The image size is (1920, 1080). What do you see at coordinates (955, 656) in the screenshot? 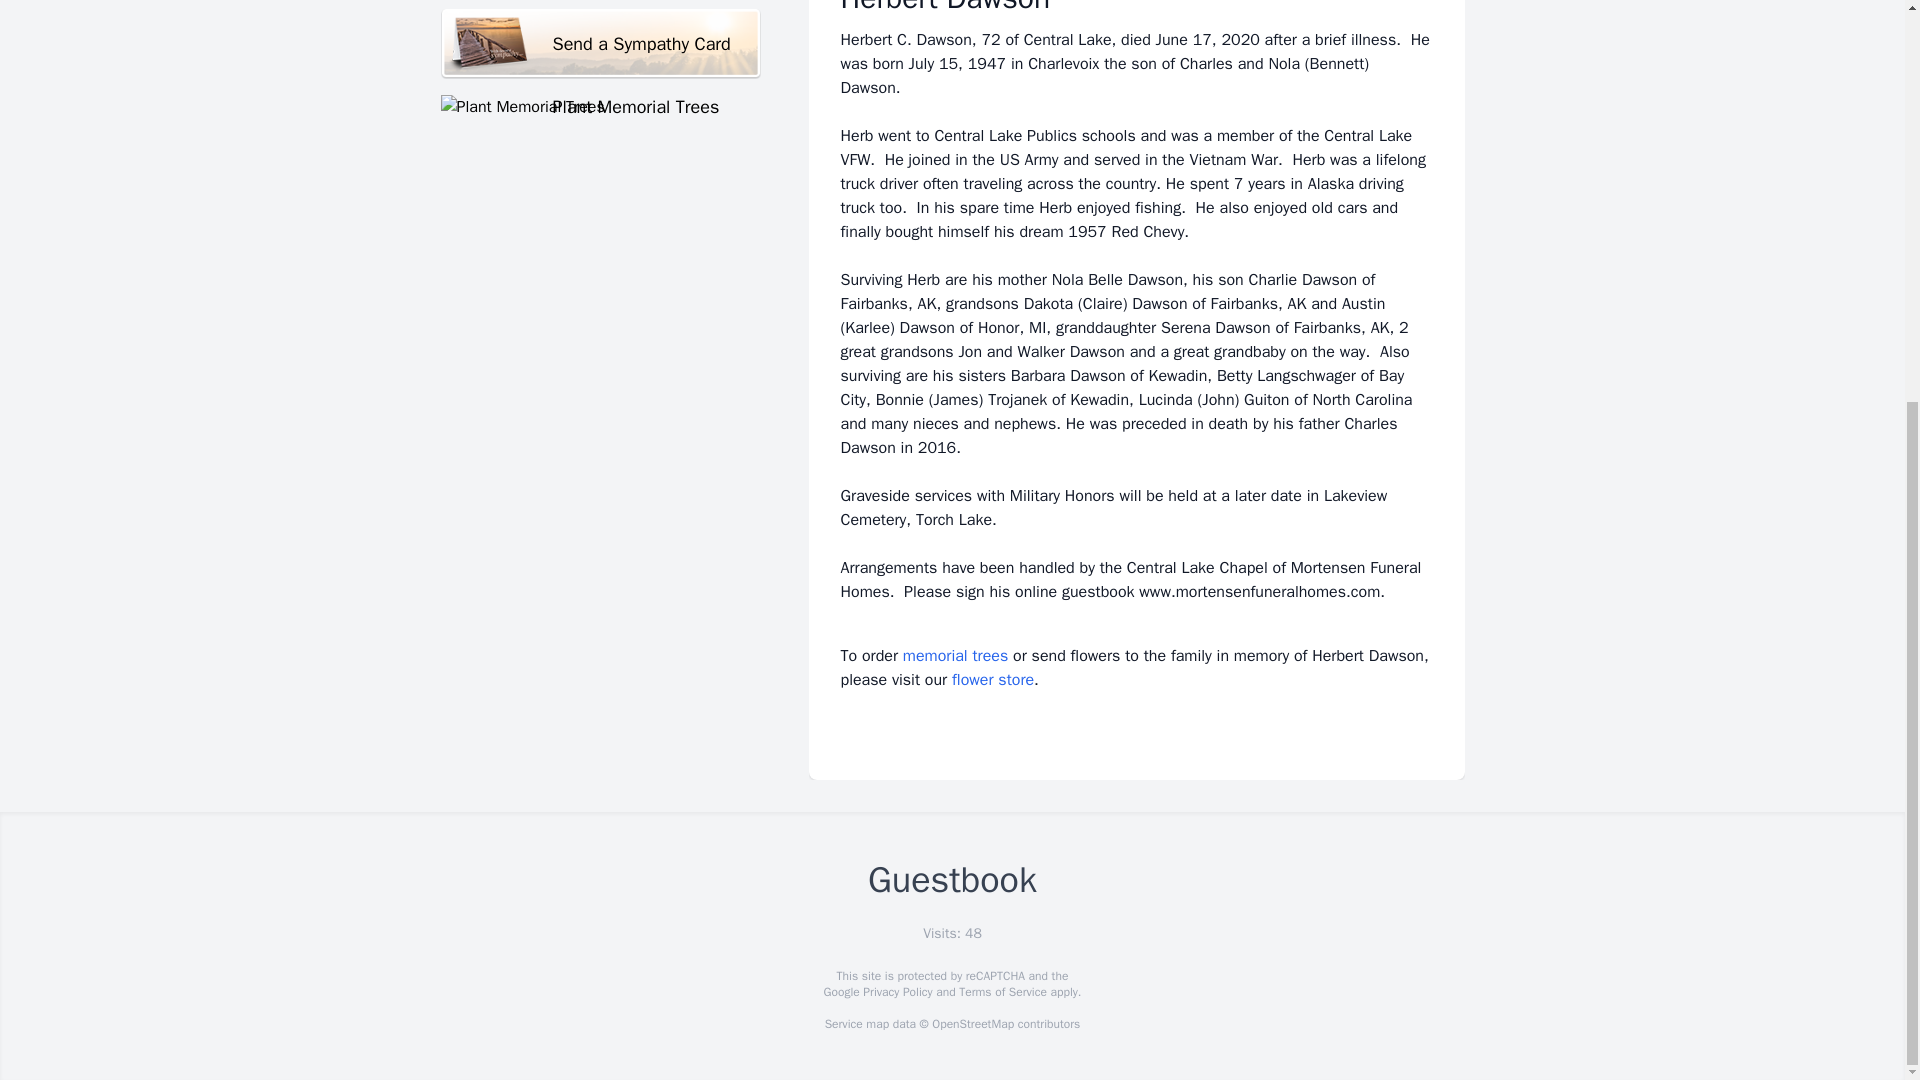
I see `memorial trees` at bounding box center [955, 656].